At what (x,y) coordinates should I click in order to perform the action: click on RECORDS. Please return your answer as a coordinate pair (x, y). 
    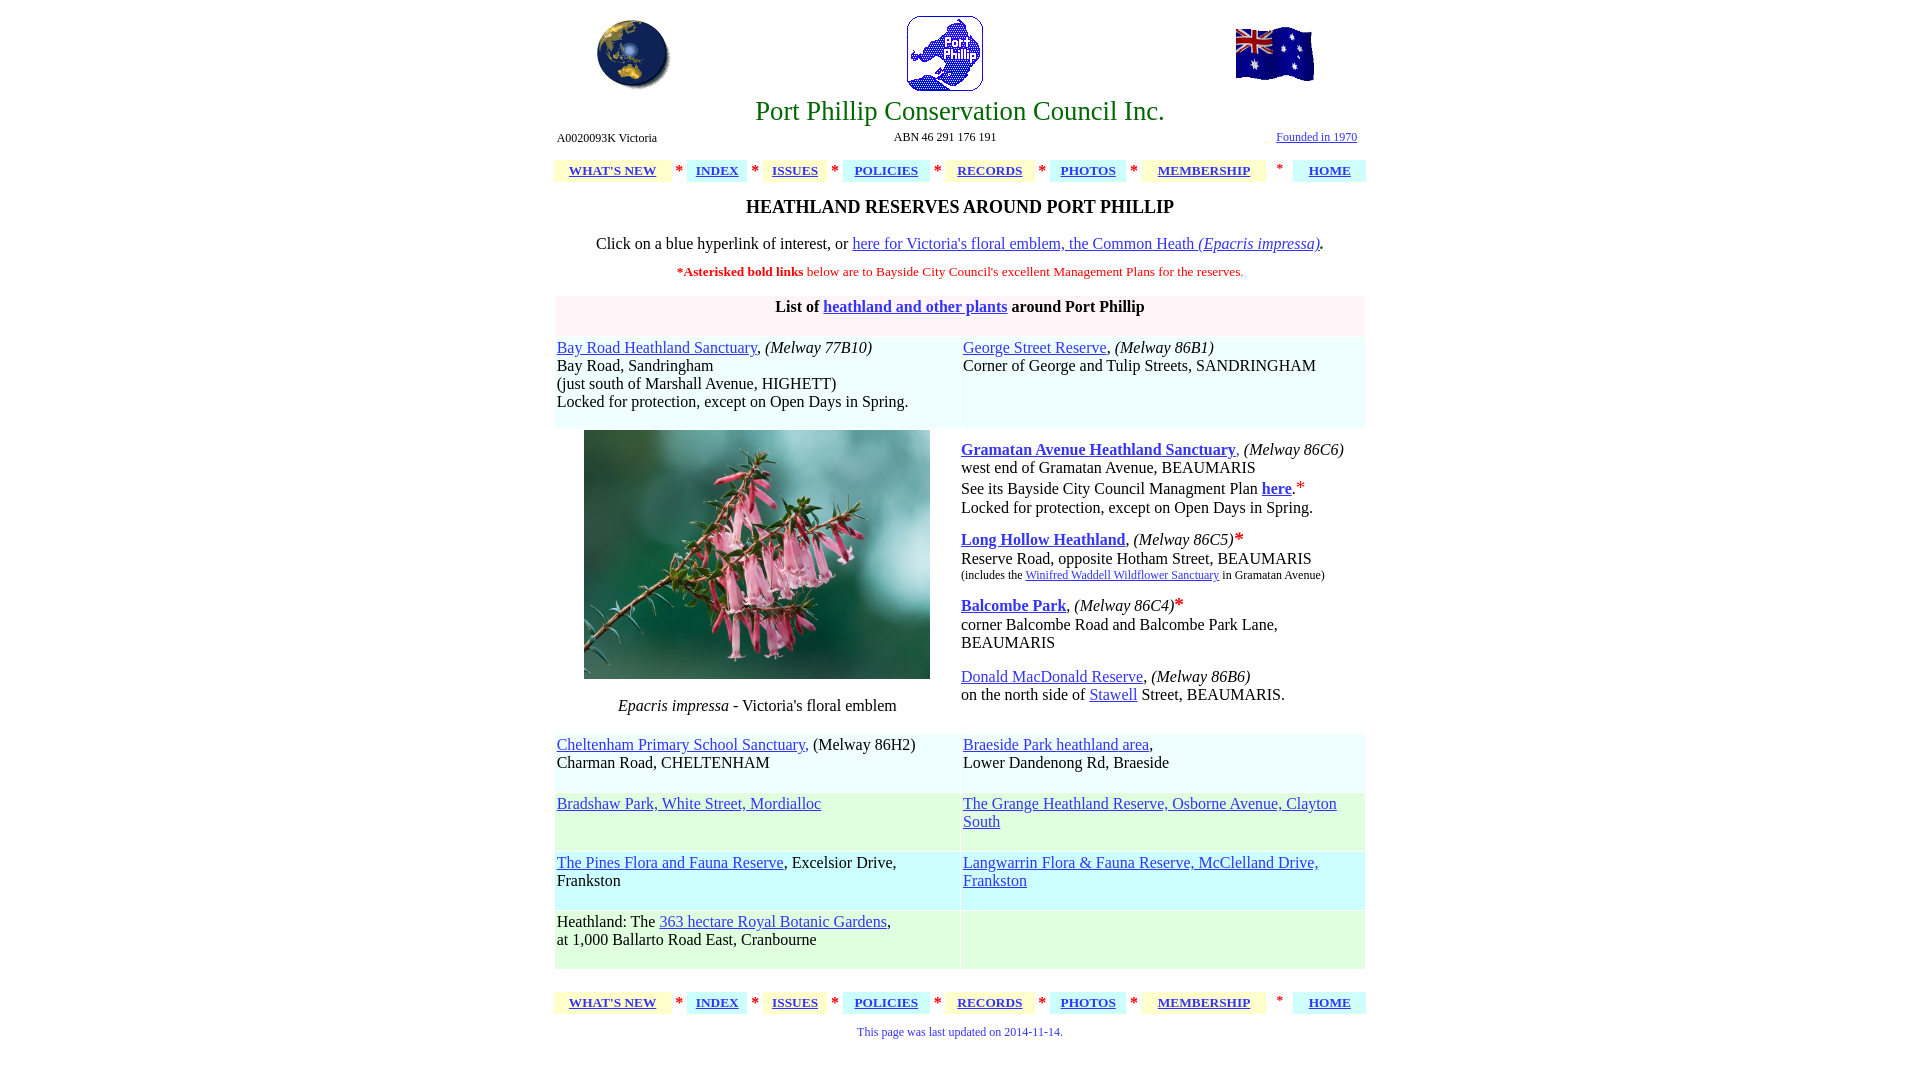
    Looking at the image, I should click on (990, 170).